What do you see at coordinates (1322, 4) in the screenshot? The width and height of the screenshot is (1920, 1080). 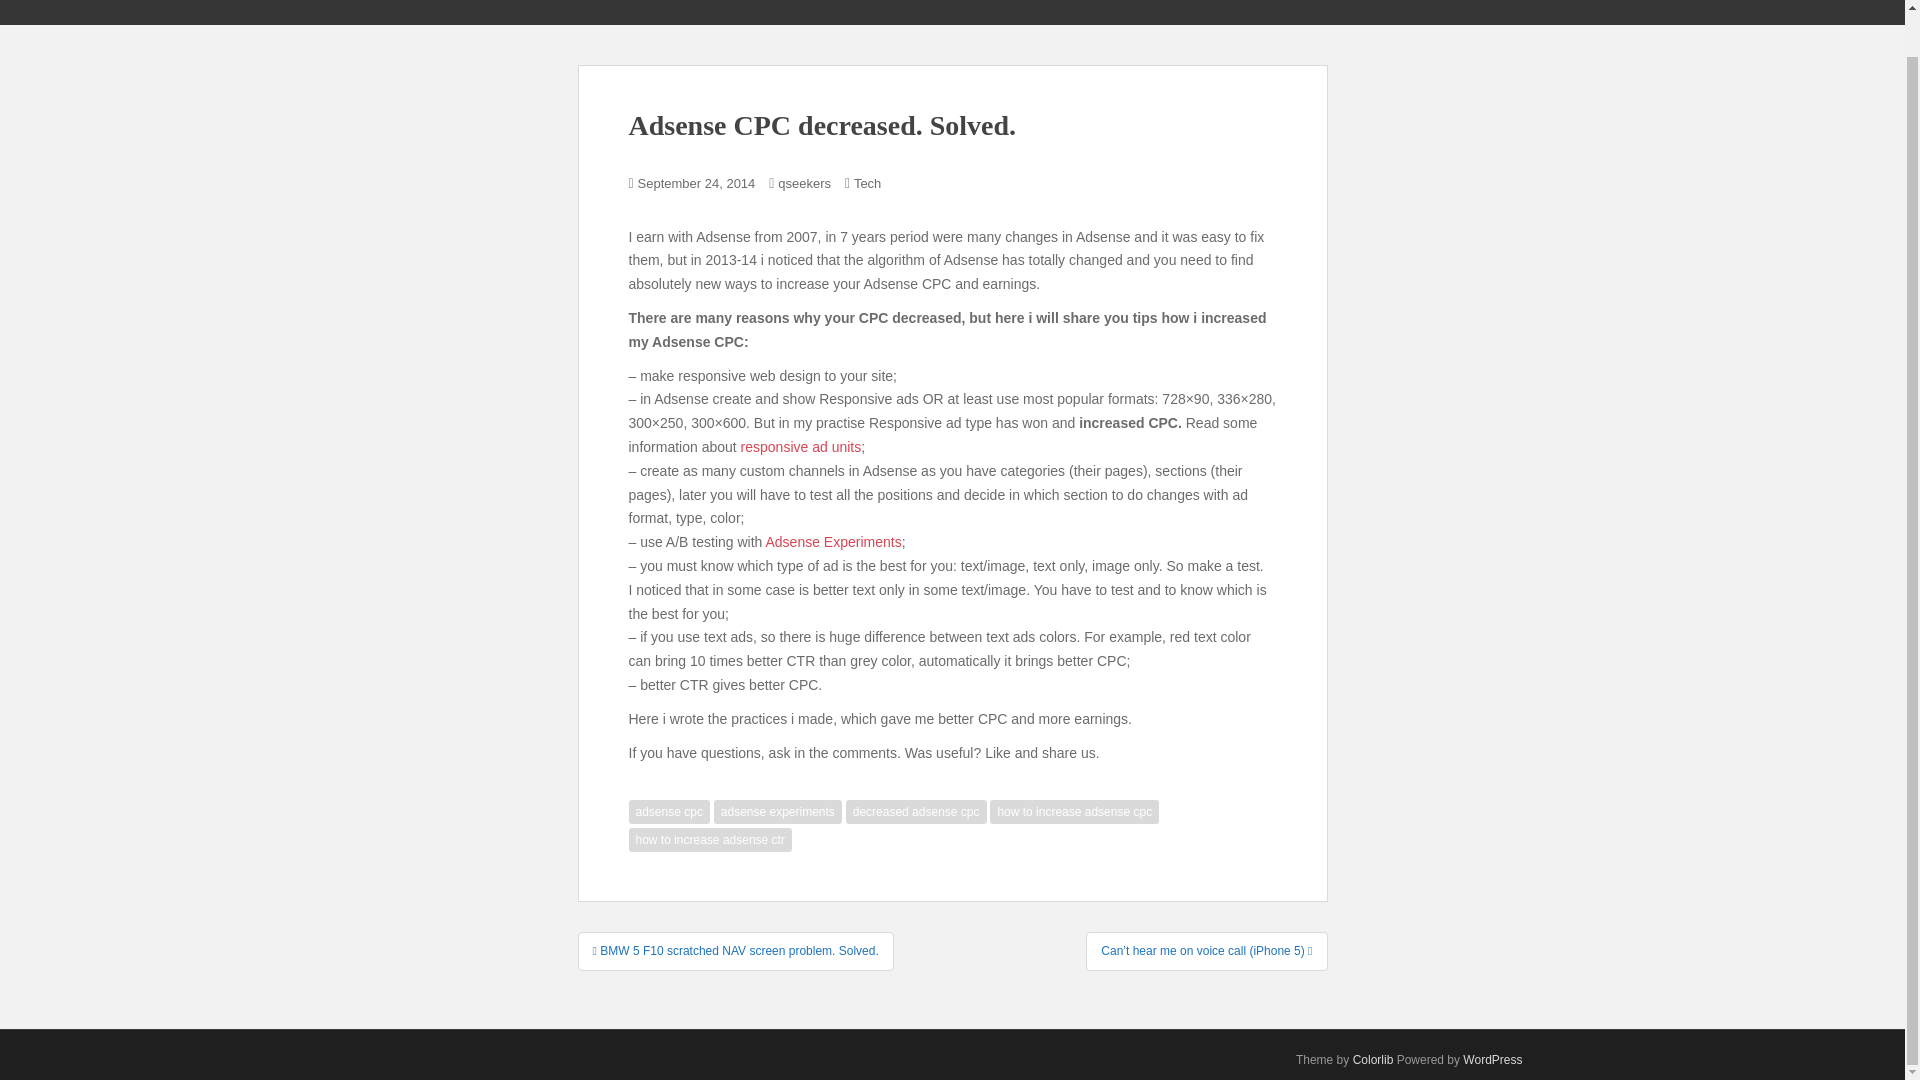 I see `AUTO` at bounding box center [1322, 4].